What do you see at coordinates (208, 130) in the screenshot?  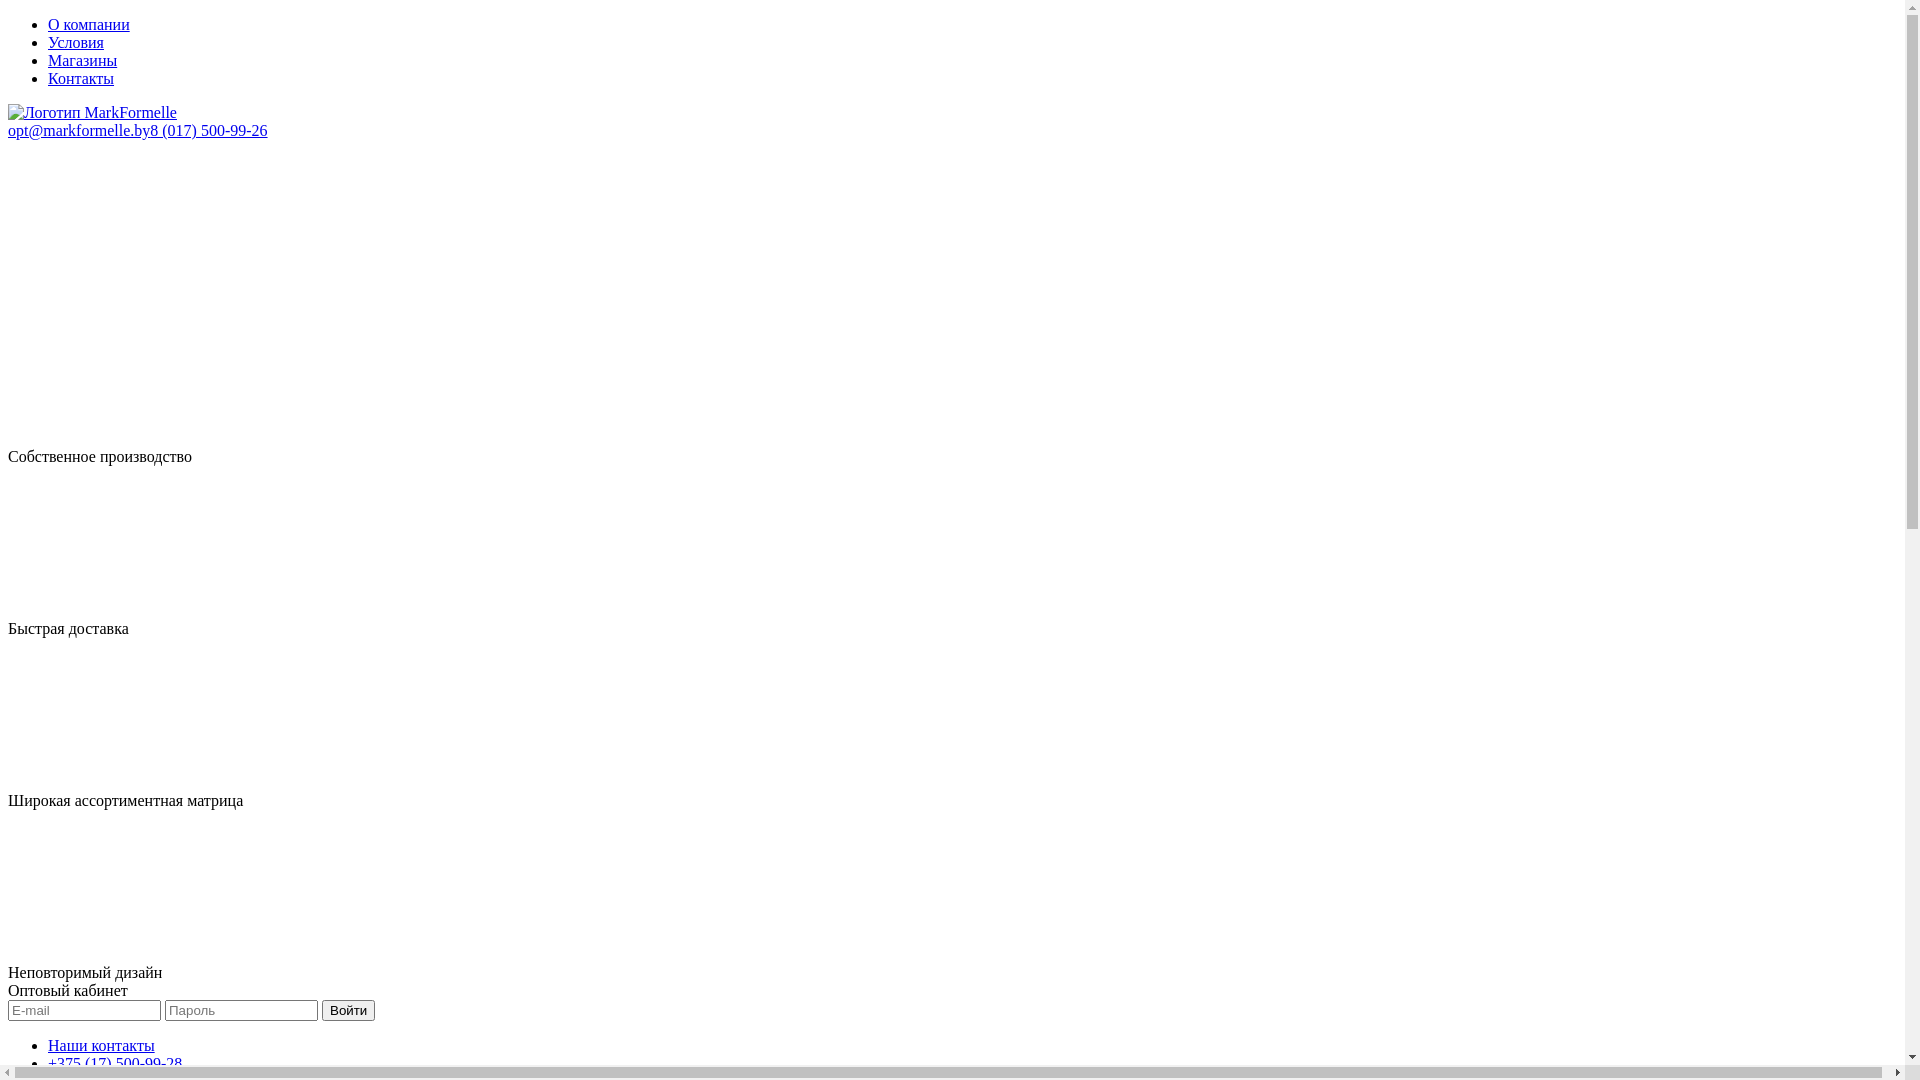 I see `8 (017) 500-99-26` at bounding box center [208, 130].